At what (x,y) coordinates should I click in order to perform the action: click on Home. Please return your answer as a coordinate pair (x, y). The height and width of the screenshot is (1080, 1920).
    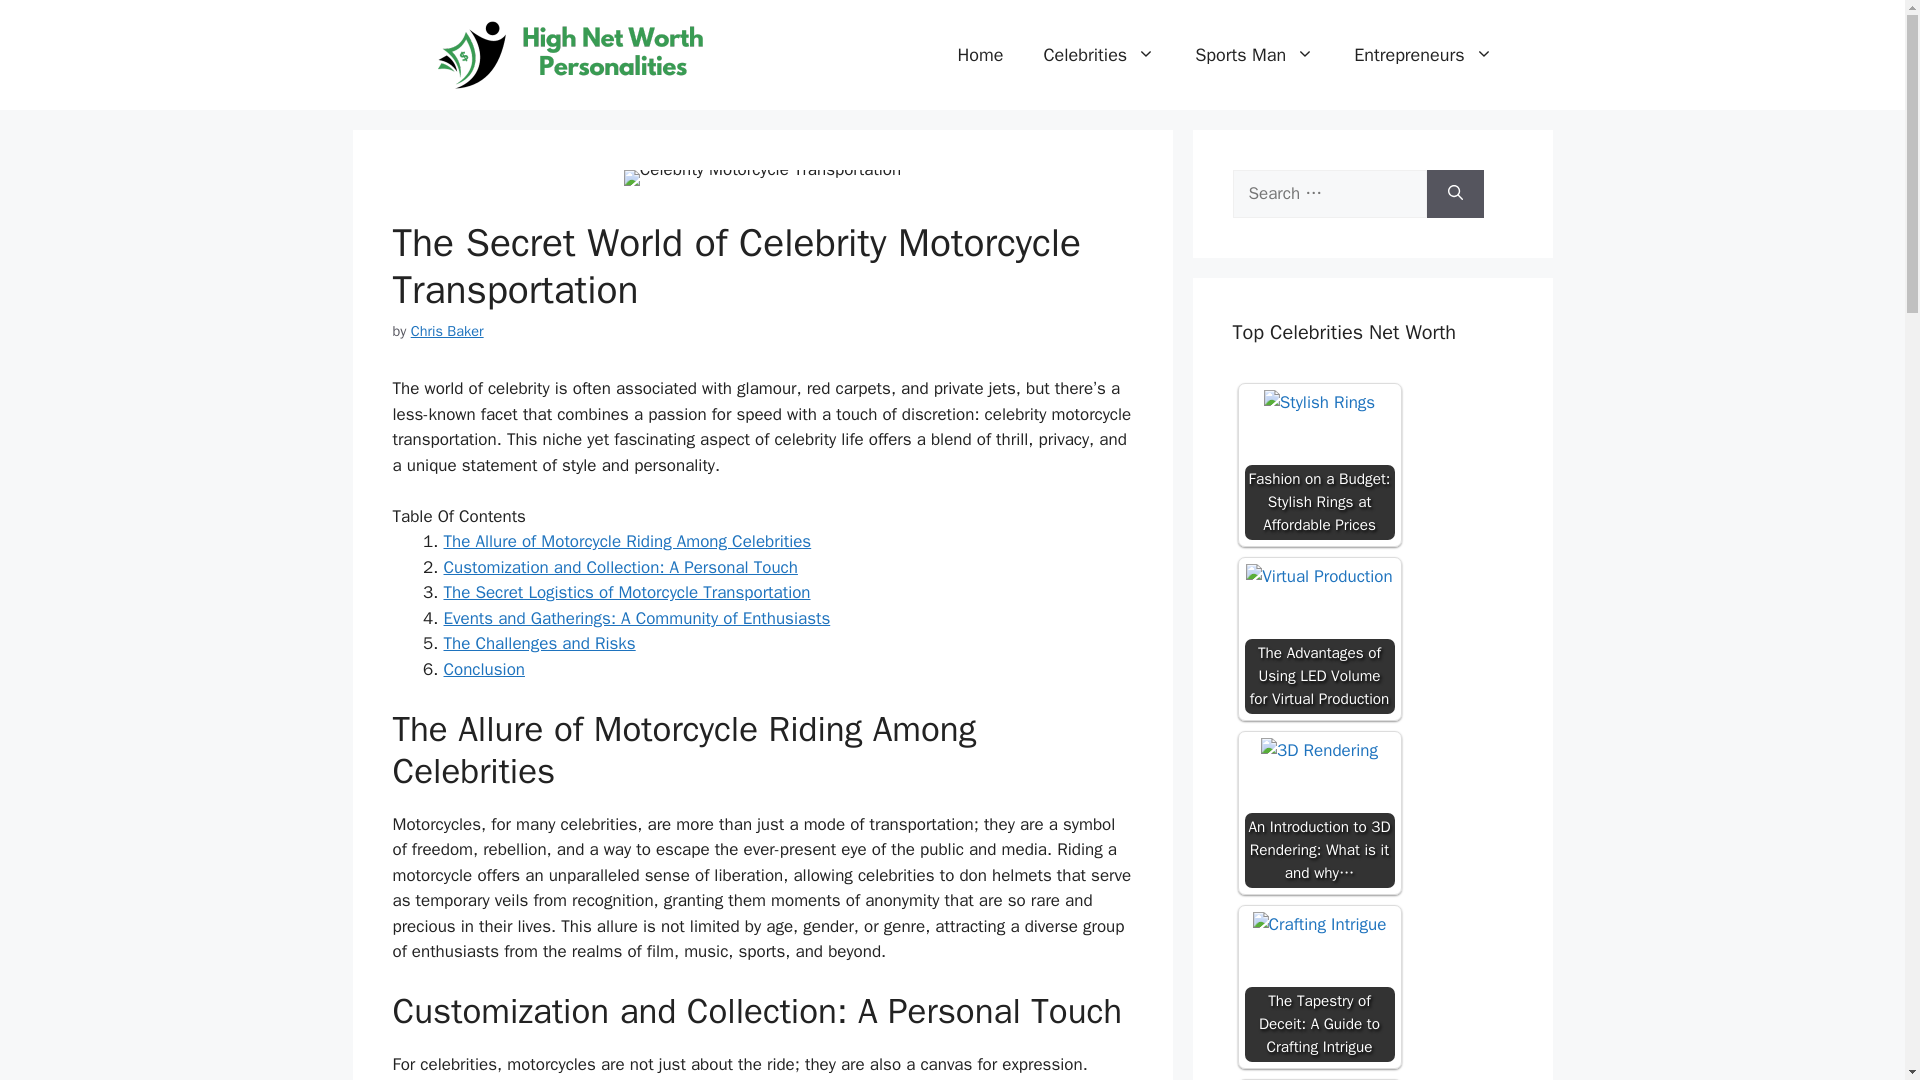
    Looking at the image, I should click on (980, 54).